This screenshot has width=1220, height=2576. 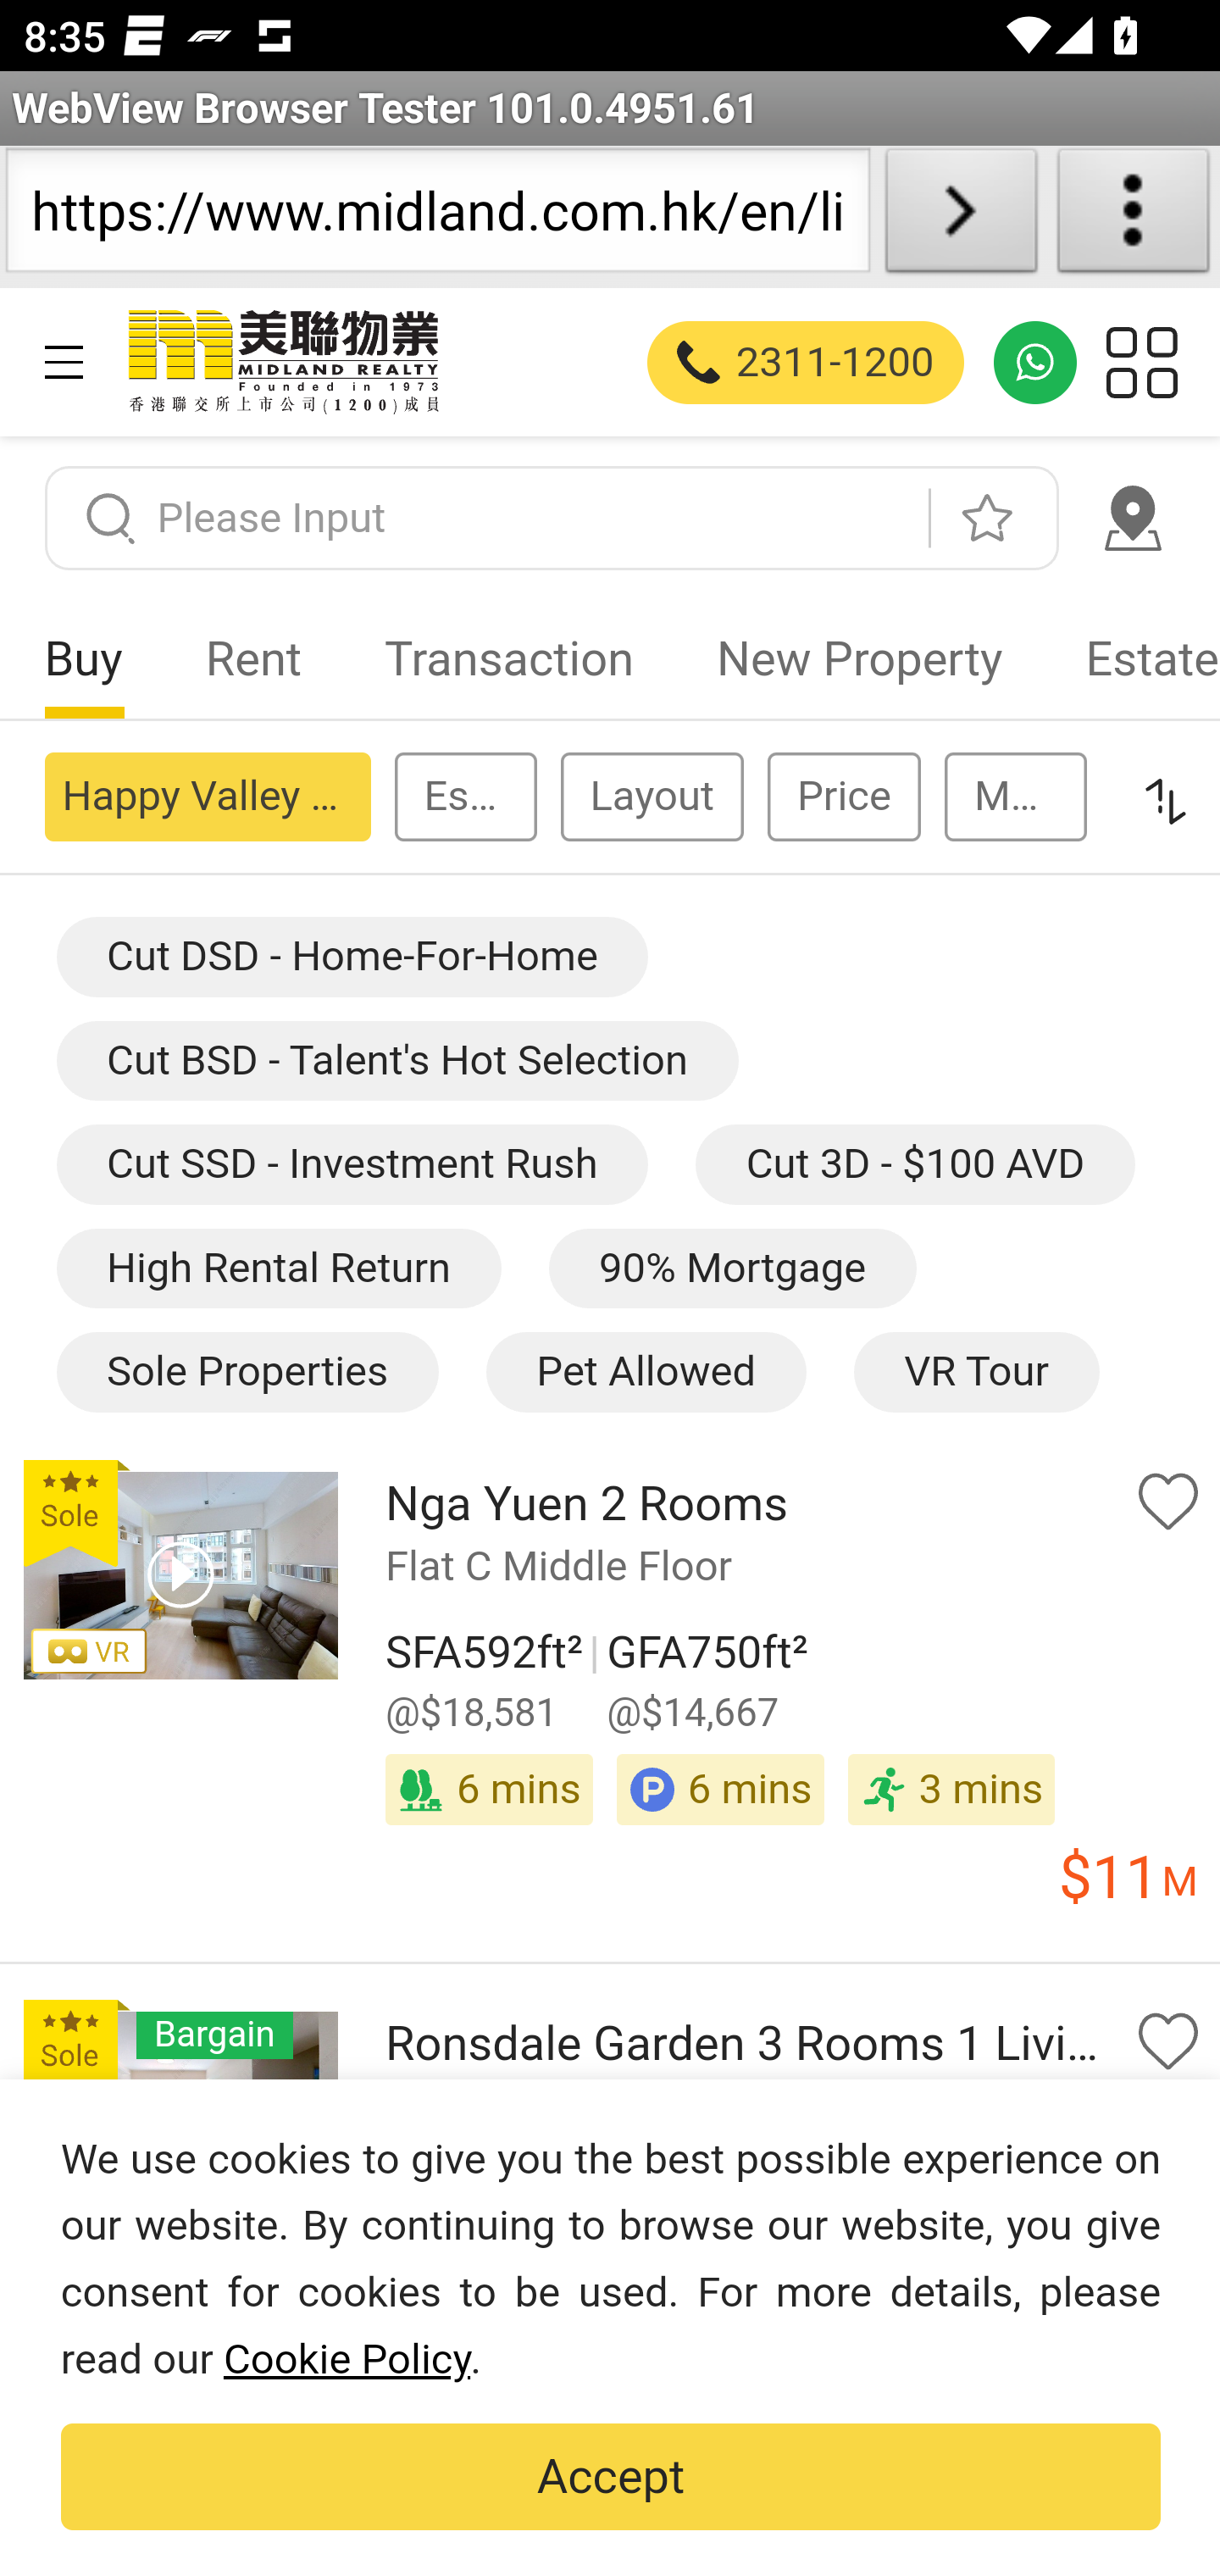 What do you see at coordinates (254, 659) in the screenshot?
I see `Rent` at bounding box center [254, 659].